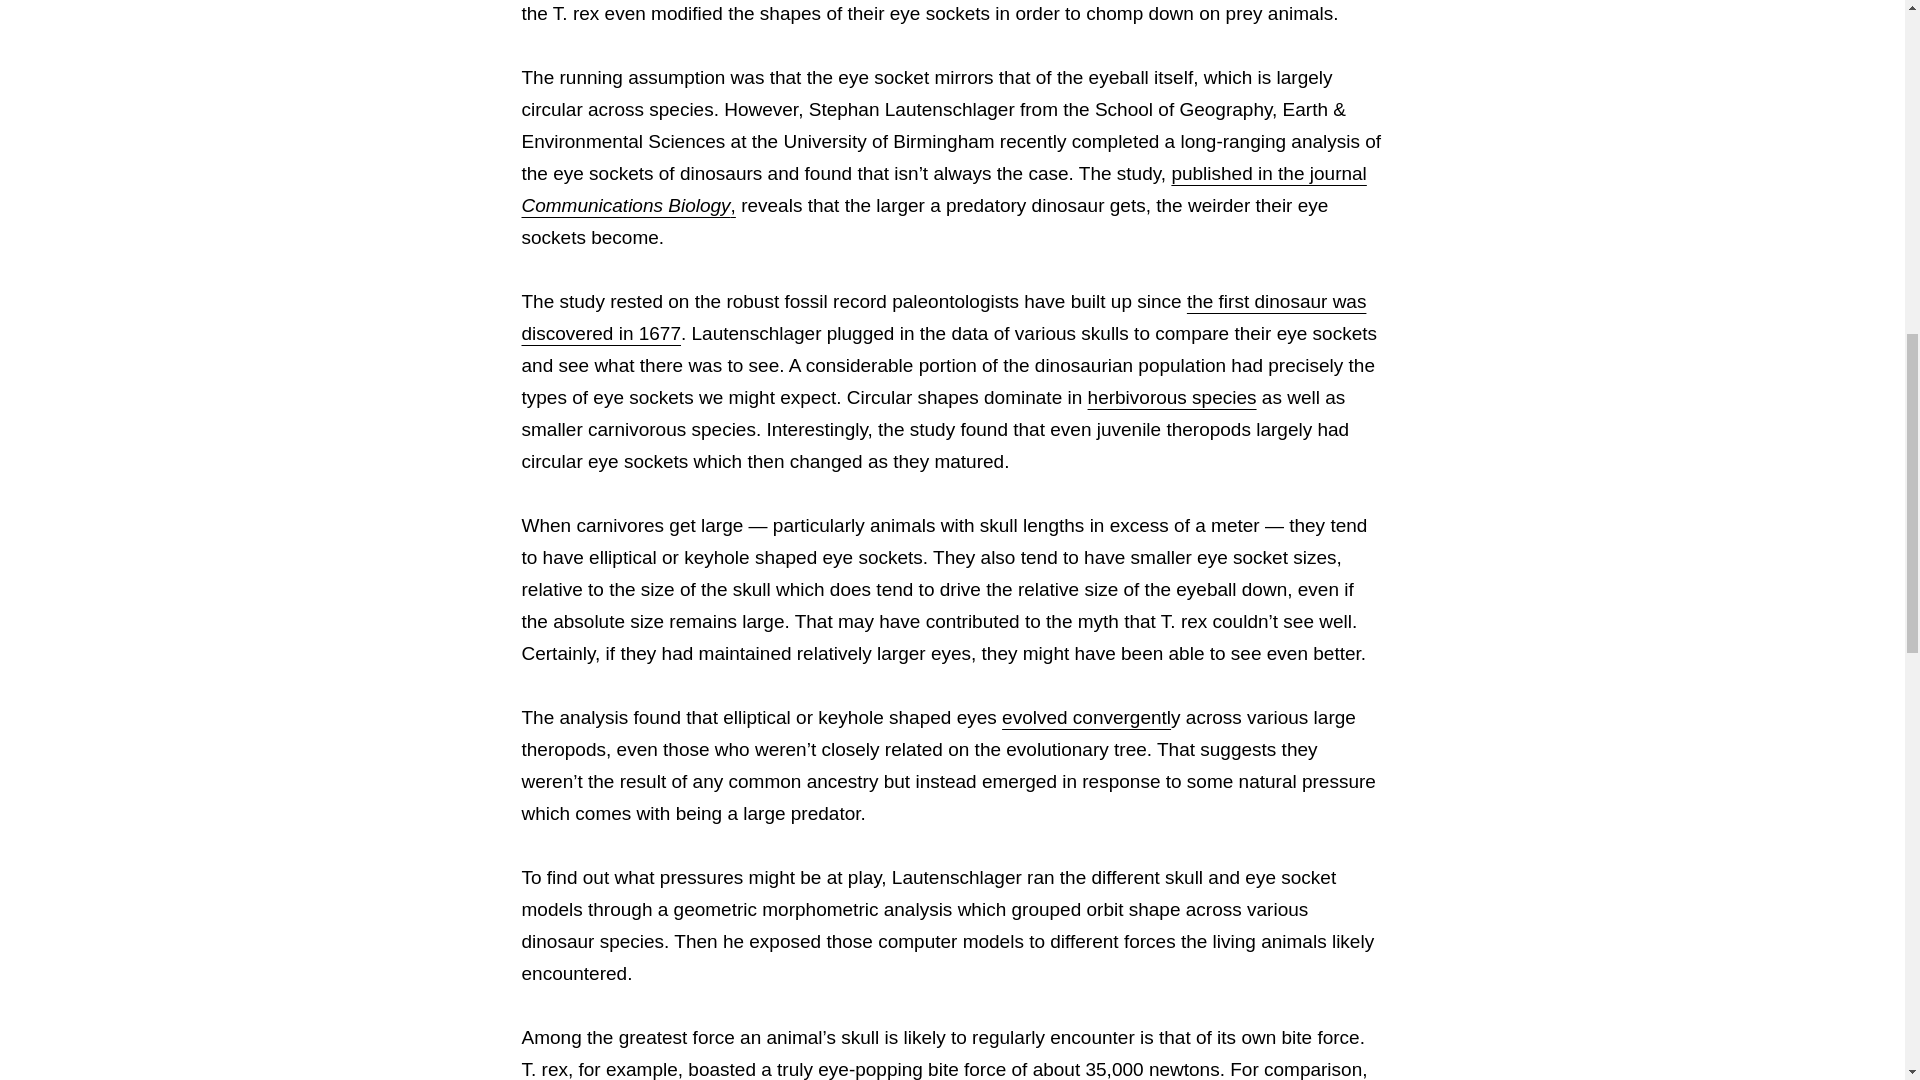 This screenshot has width=1920, height=1080. Describe the element at coordinates (1086, 717) in the screenshot. I see `evolved convergentl` at that location.